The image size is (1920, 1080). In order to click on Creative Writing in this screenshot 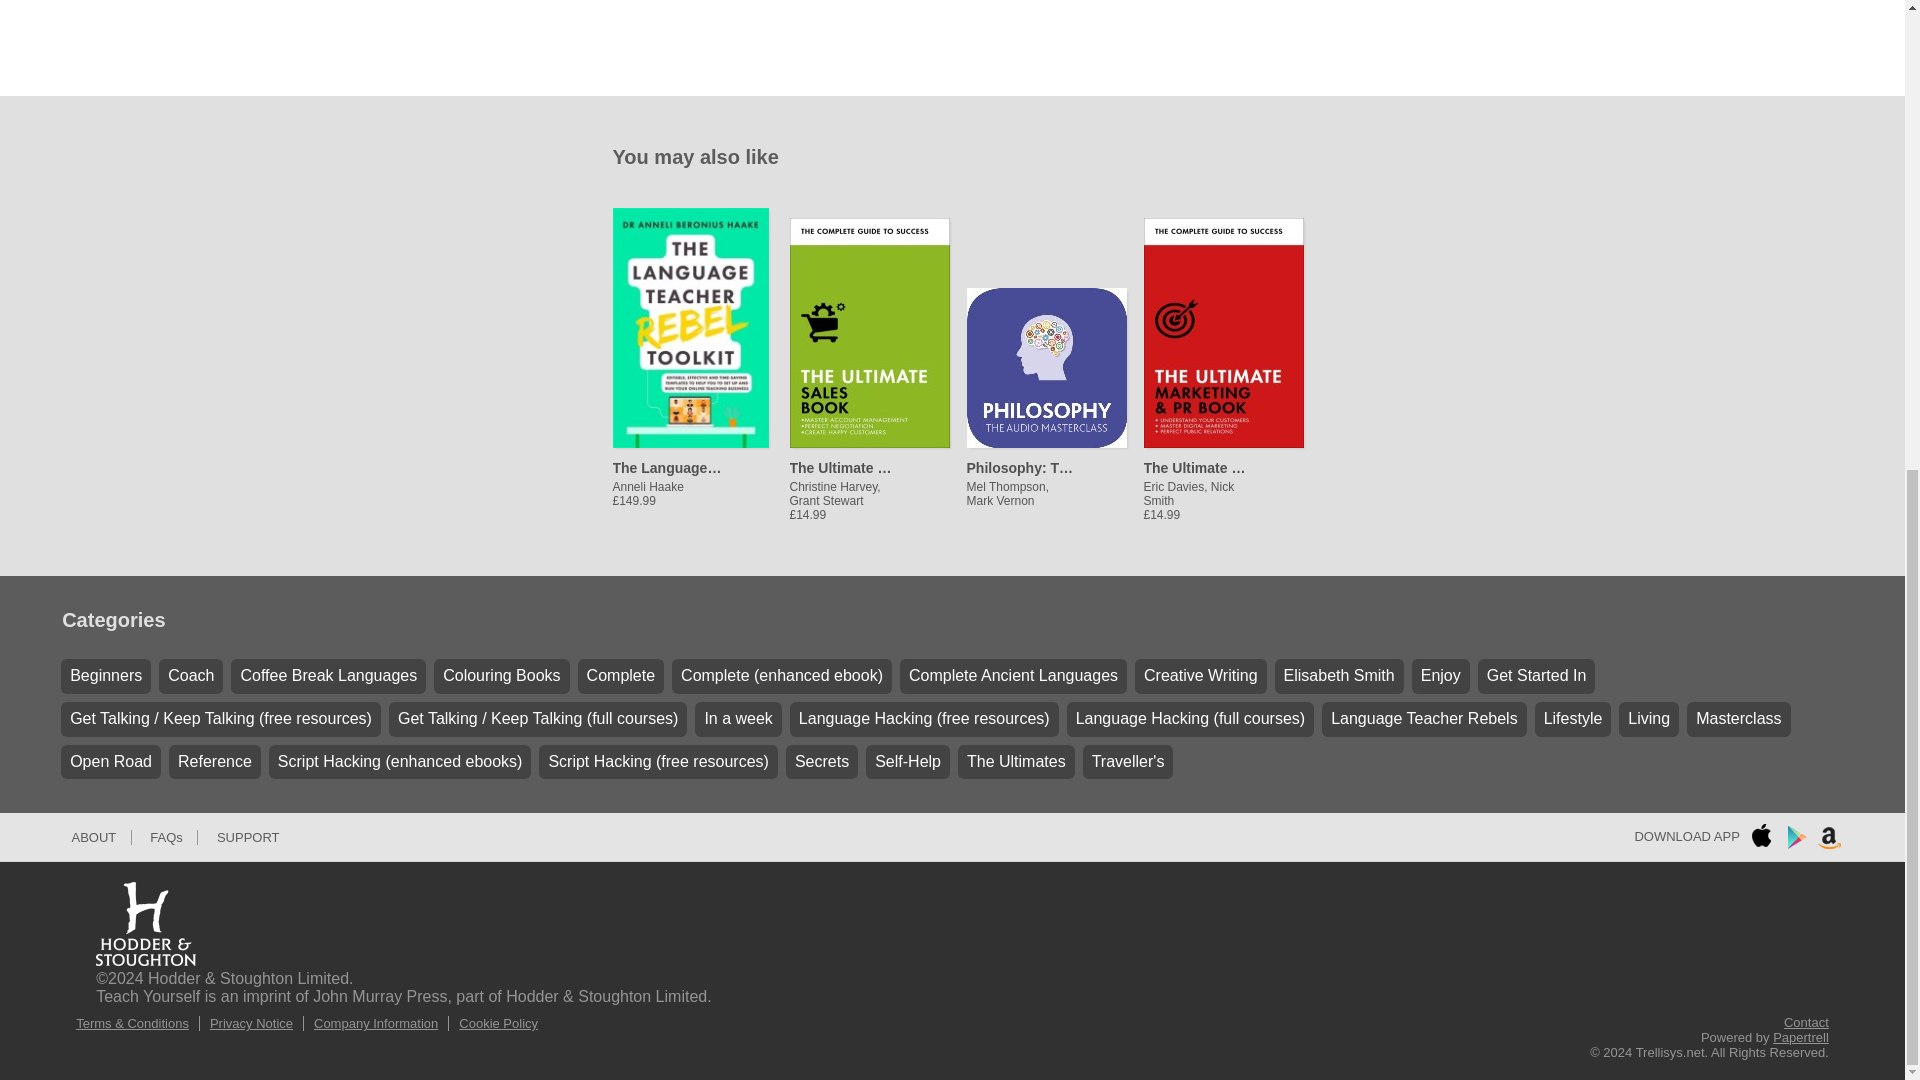, I will do `click(1200, 676)`.